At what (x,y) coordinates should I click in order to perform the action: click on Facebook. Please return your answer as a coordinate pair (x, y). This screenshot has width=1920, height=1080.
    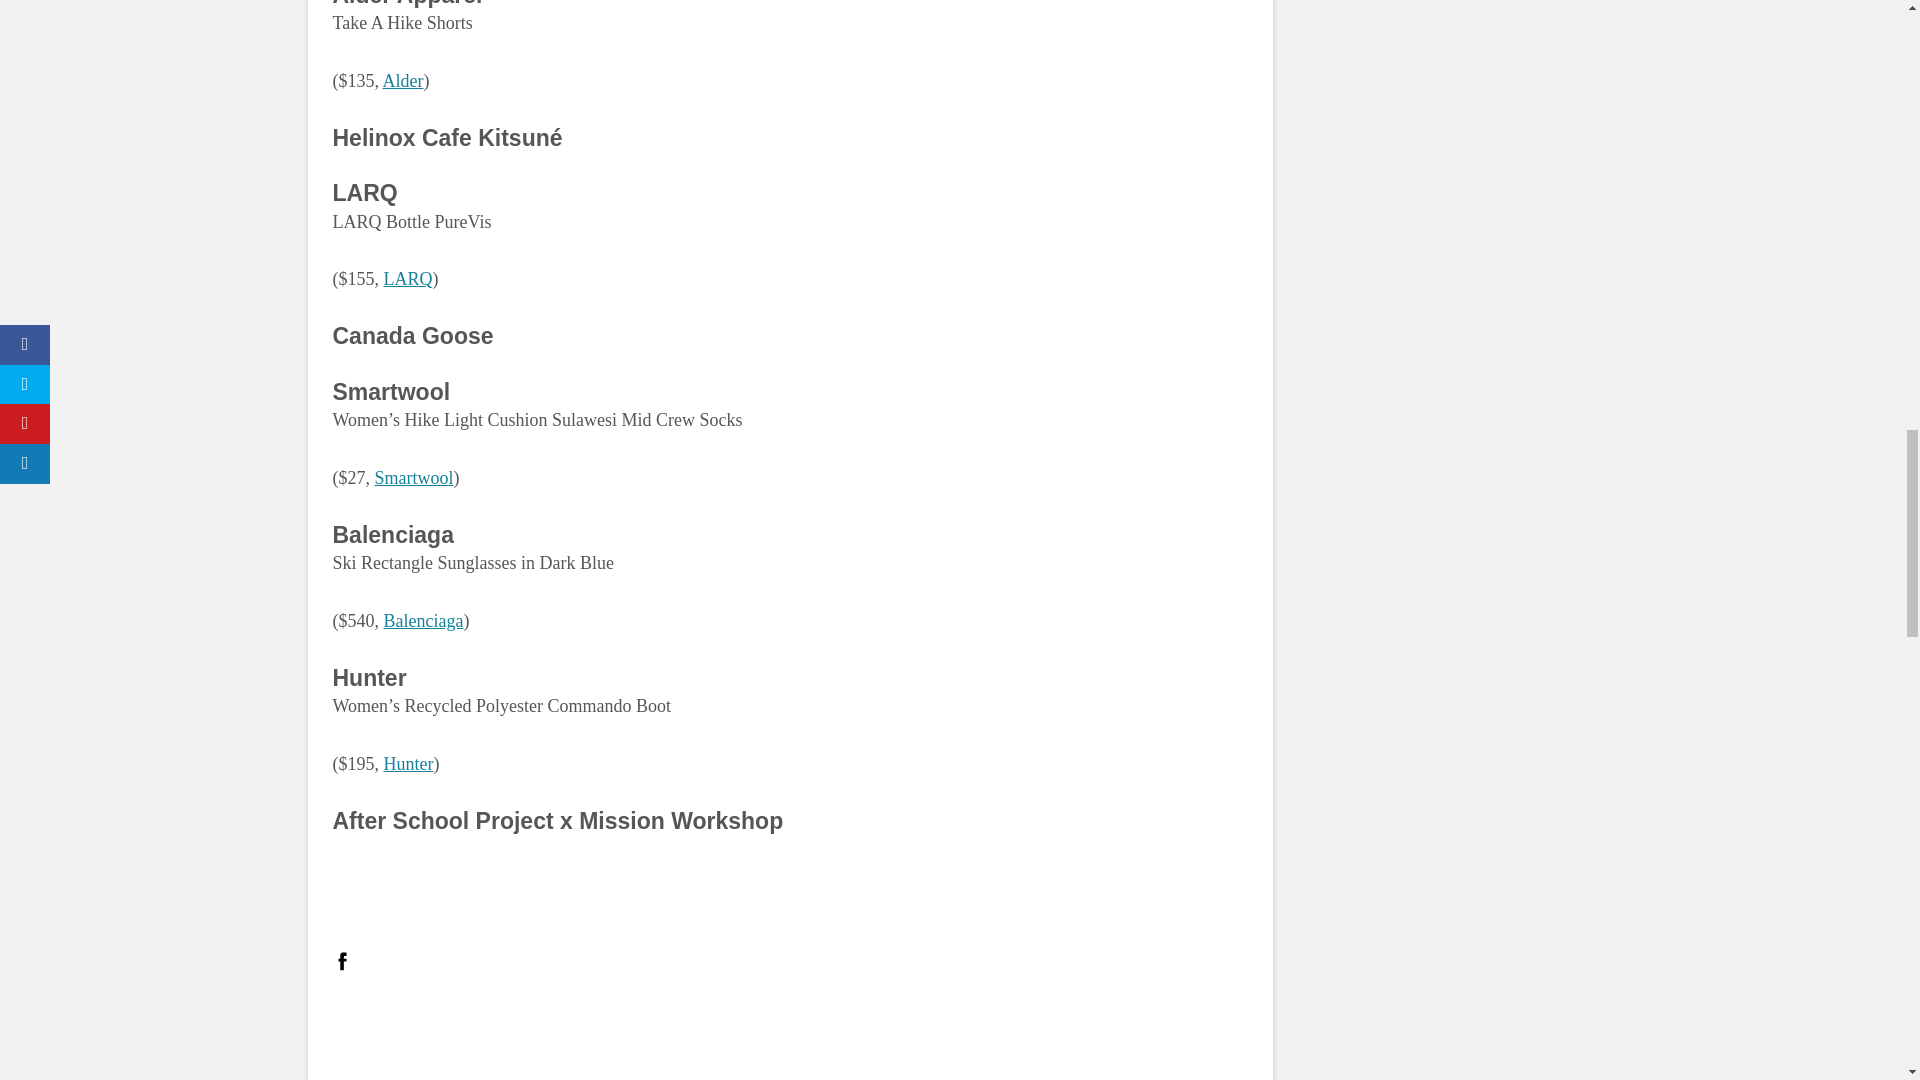
    Looking at the image, I should click on (342, 960).